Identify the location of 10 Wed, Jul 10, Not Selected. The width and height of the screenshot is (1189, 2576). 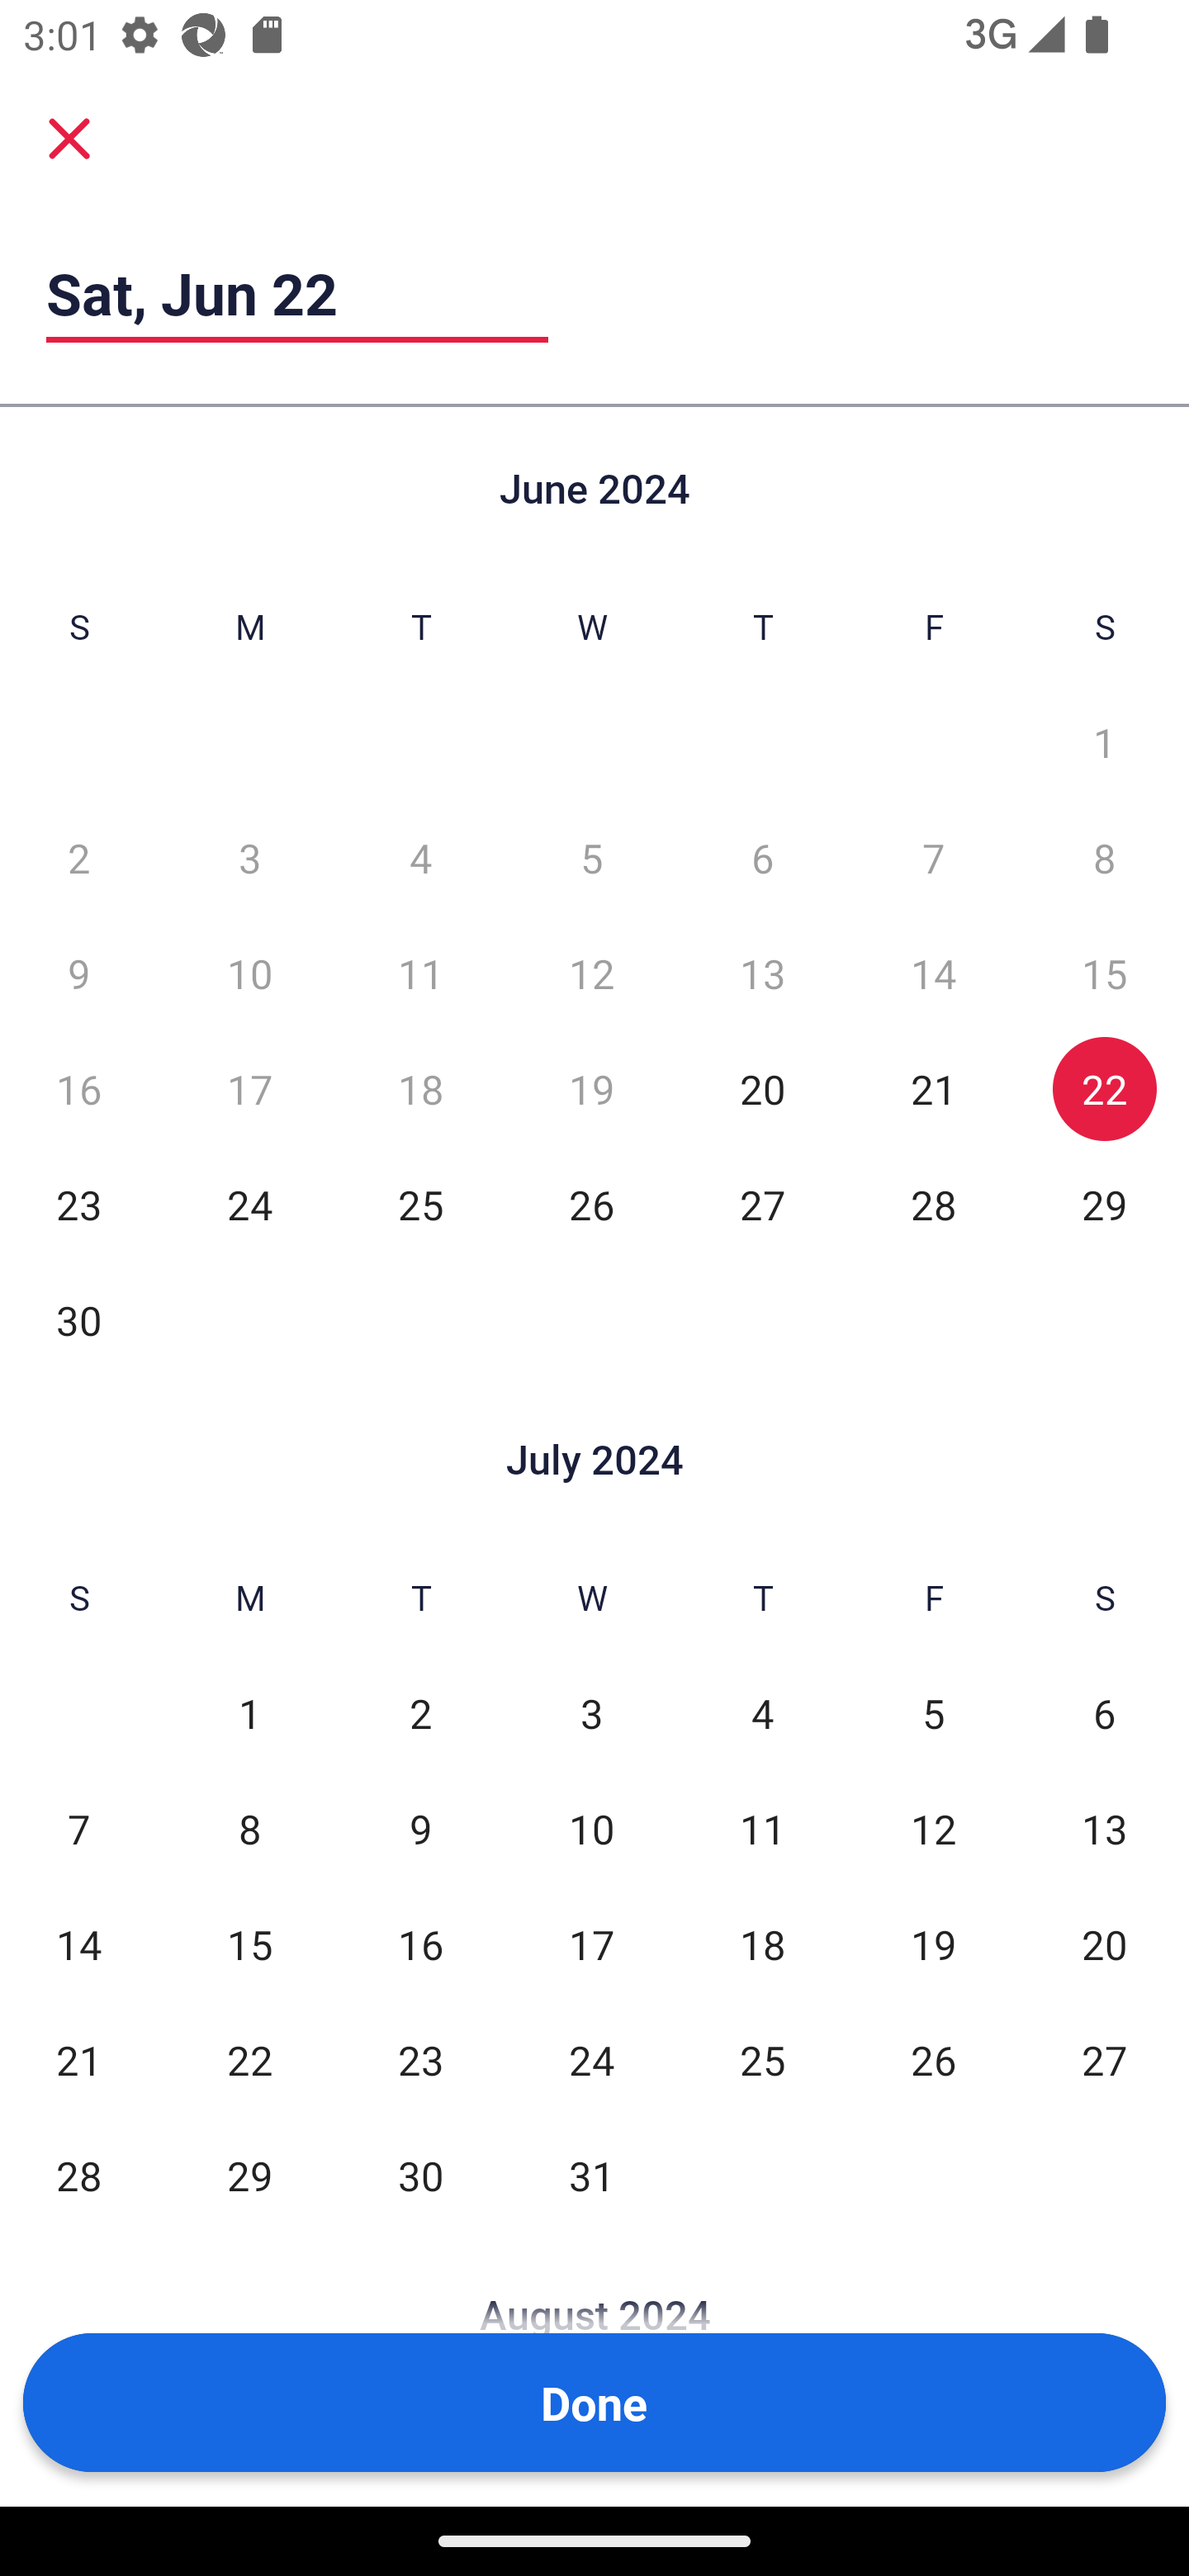
(591, 1828).